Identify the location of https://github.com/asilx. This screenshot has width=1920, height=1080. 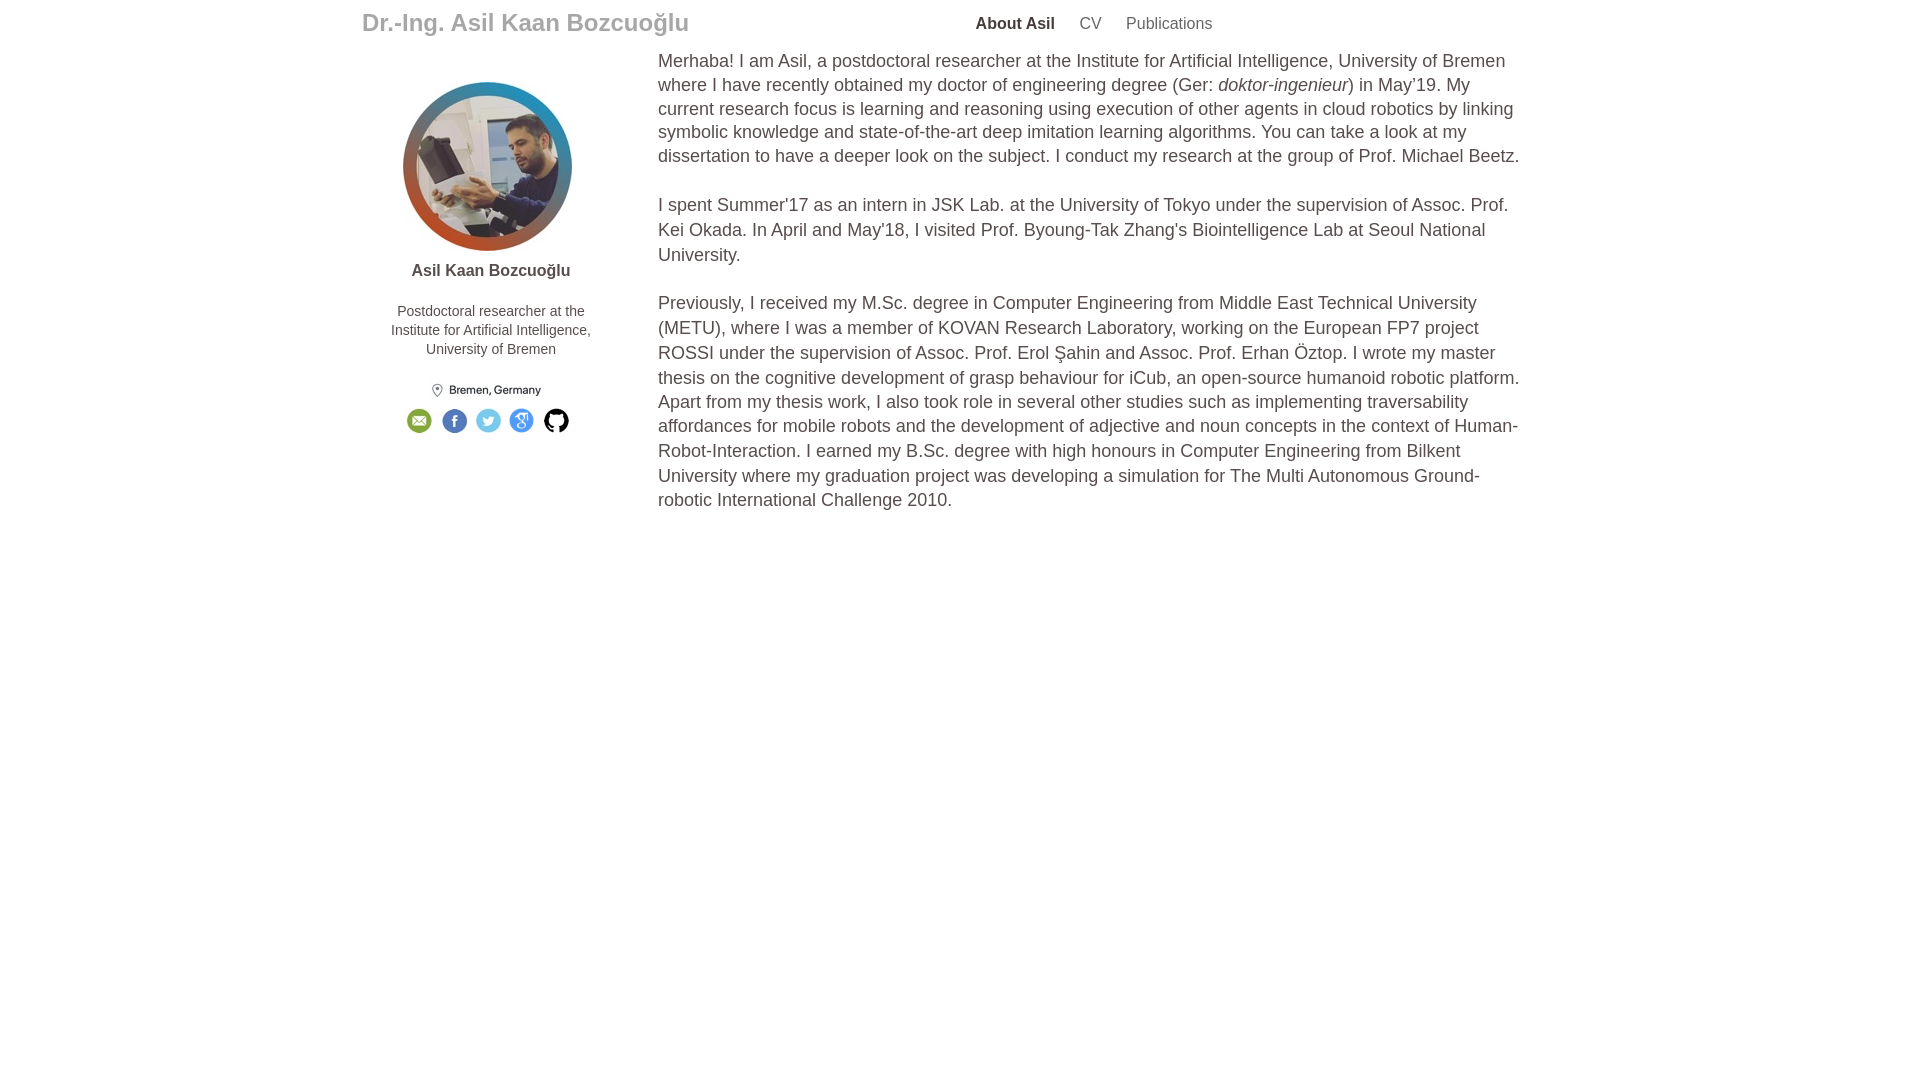
(556, 428).